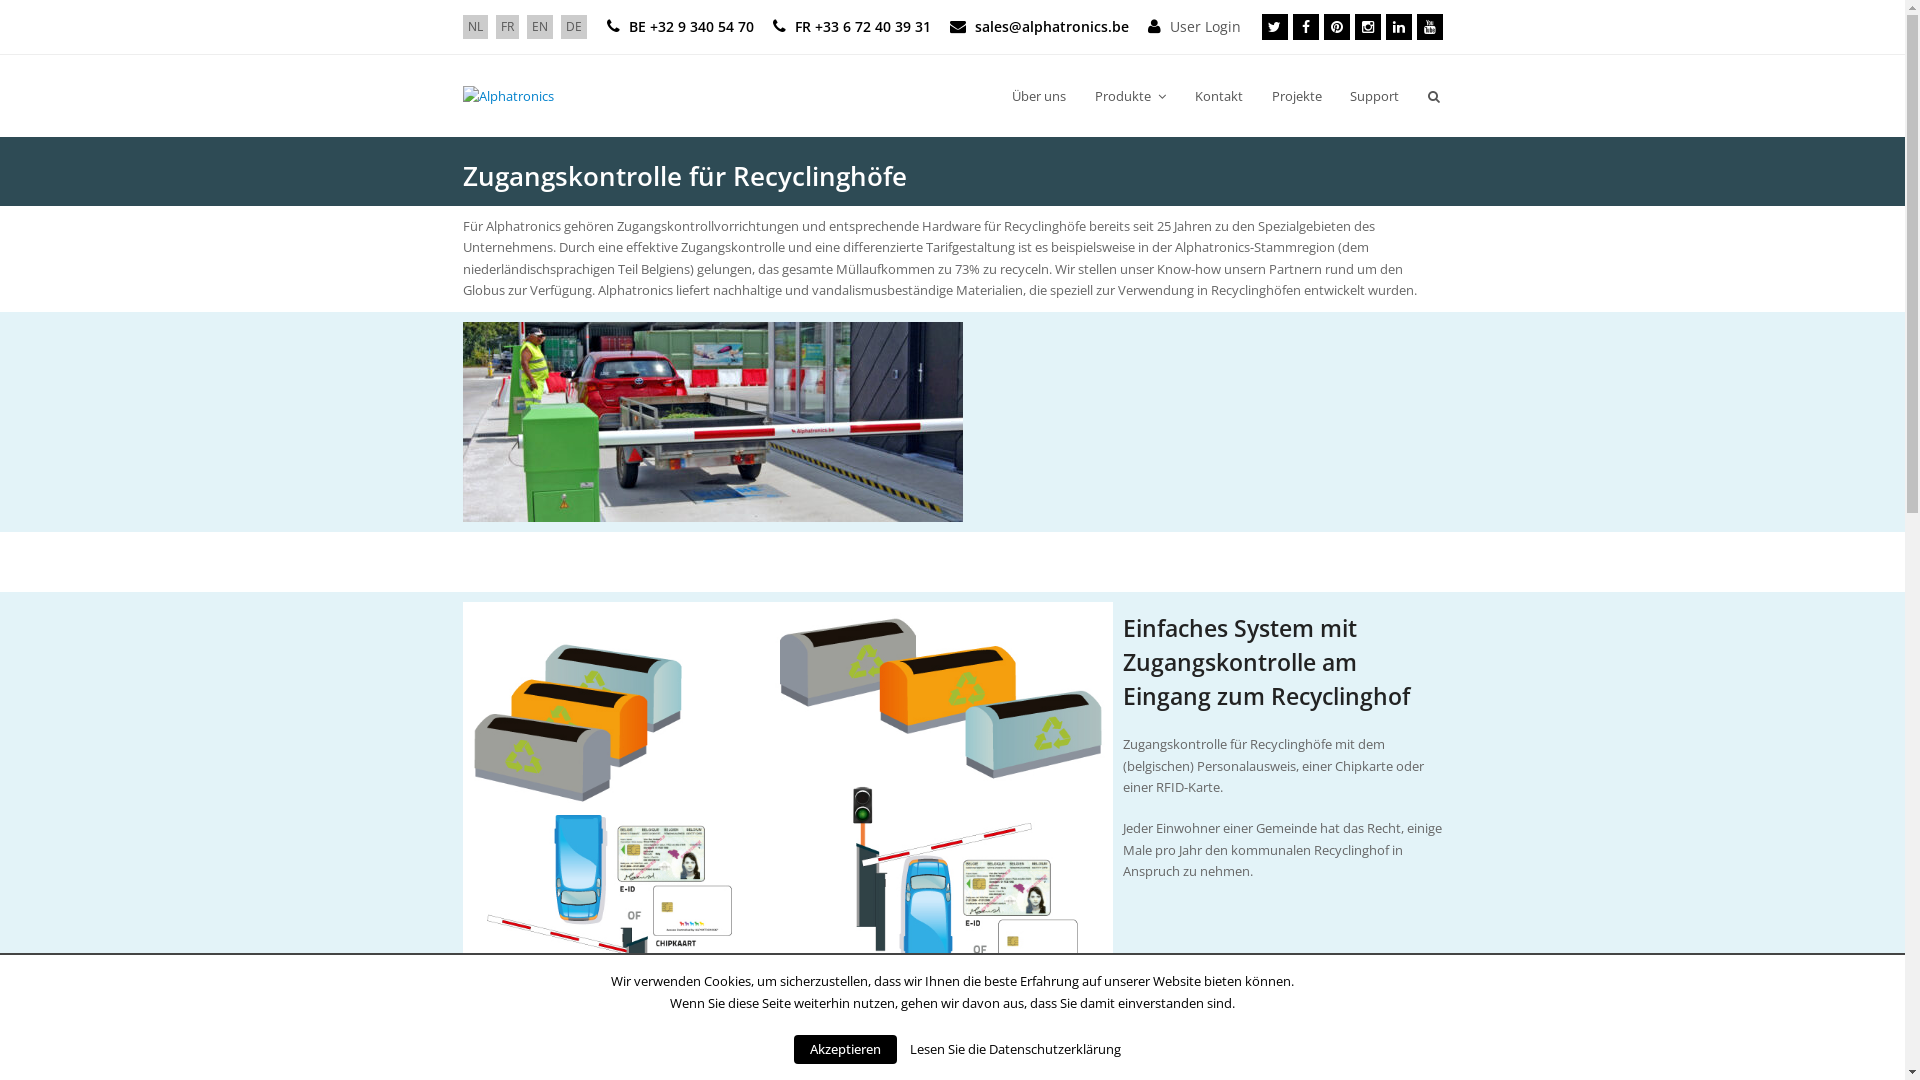  I want to click on Sitemap, so click(973, 1050).